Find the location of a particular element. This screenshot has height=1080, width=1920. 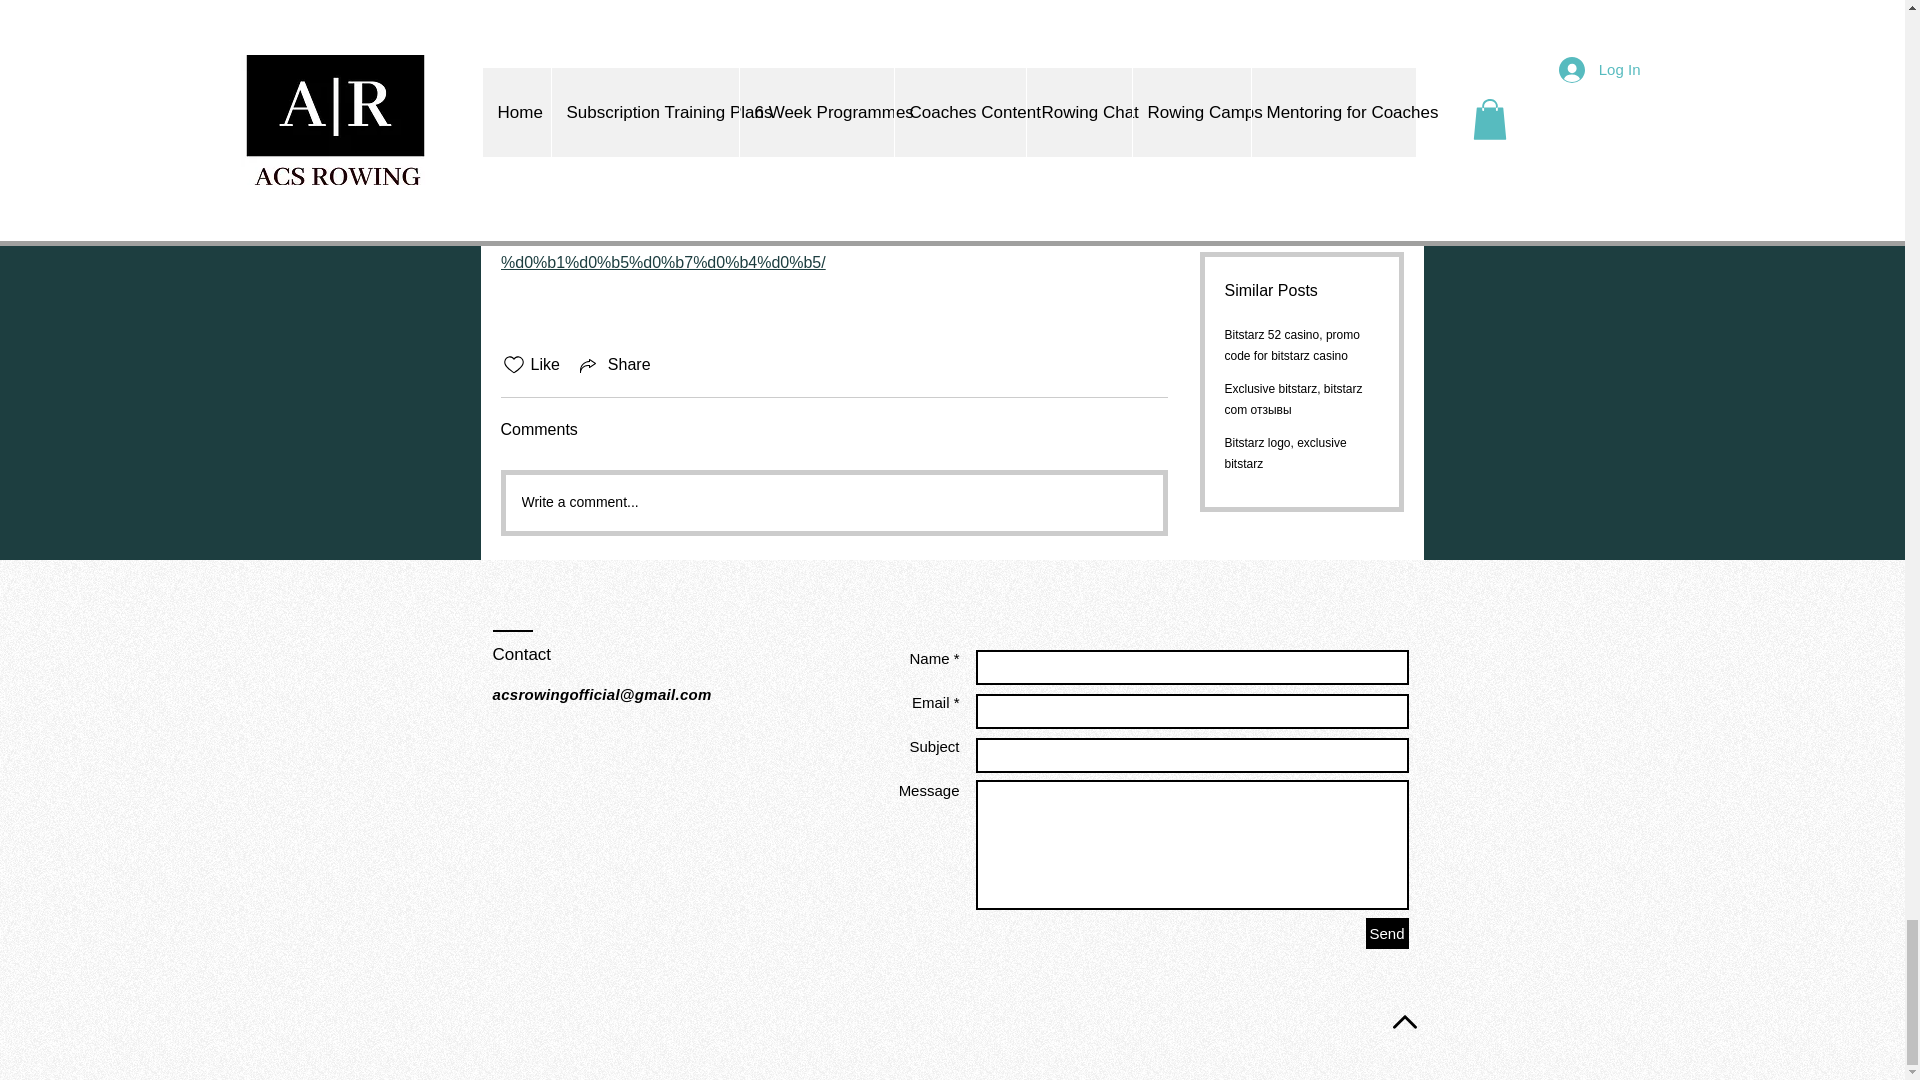

Share is located at coordinates (613, 364).